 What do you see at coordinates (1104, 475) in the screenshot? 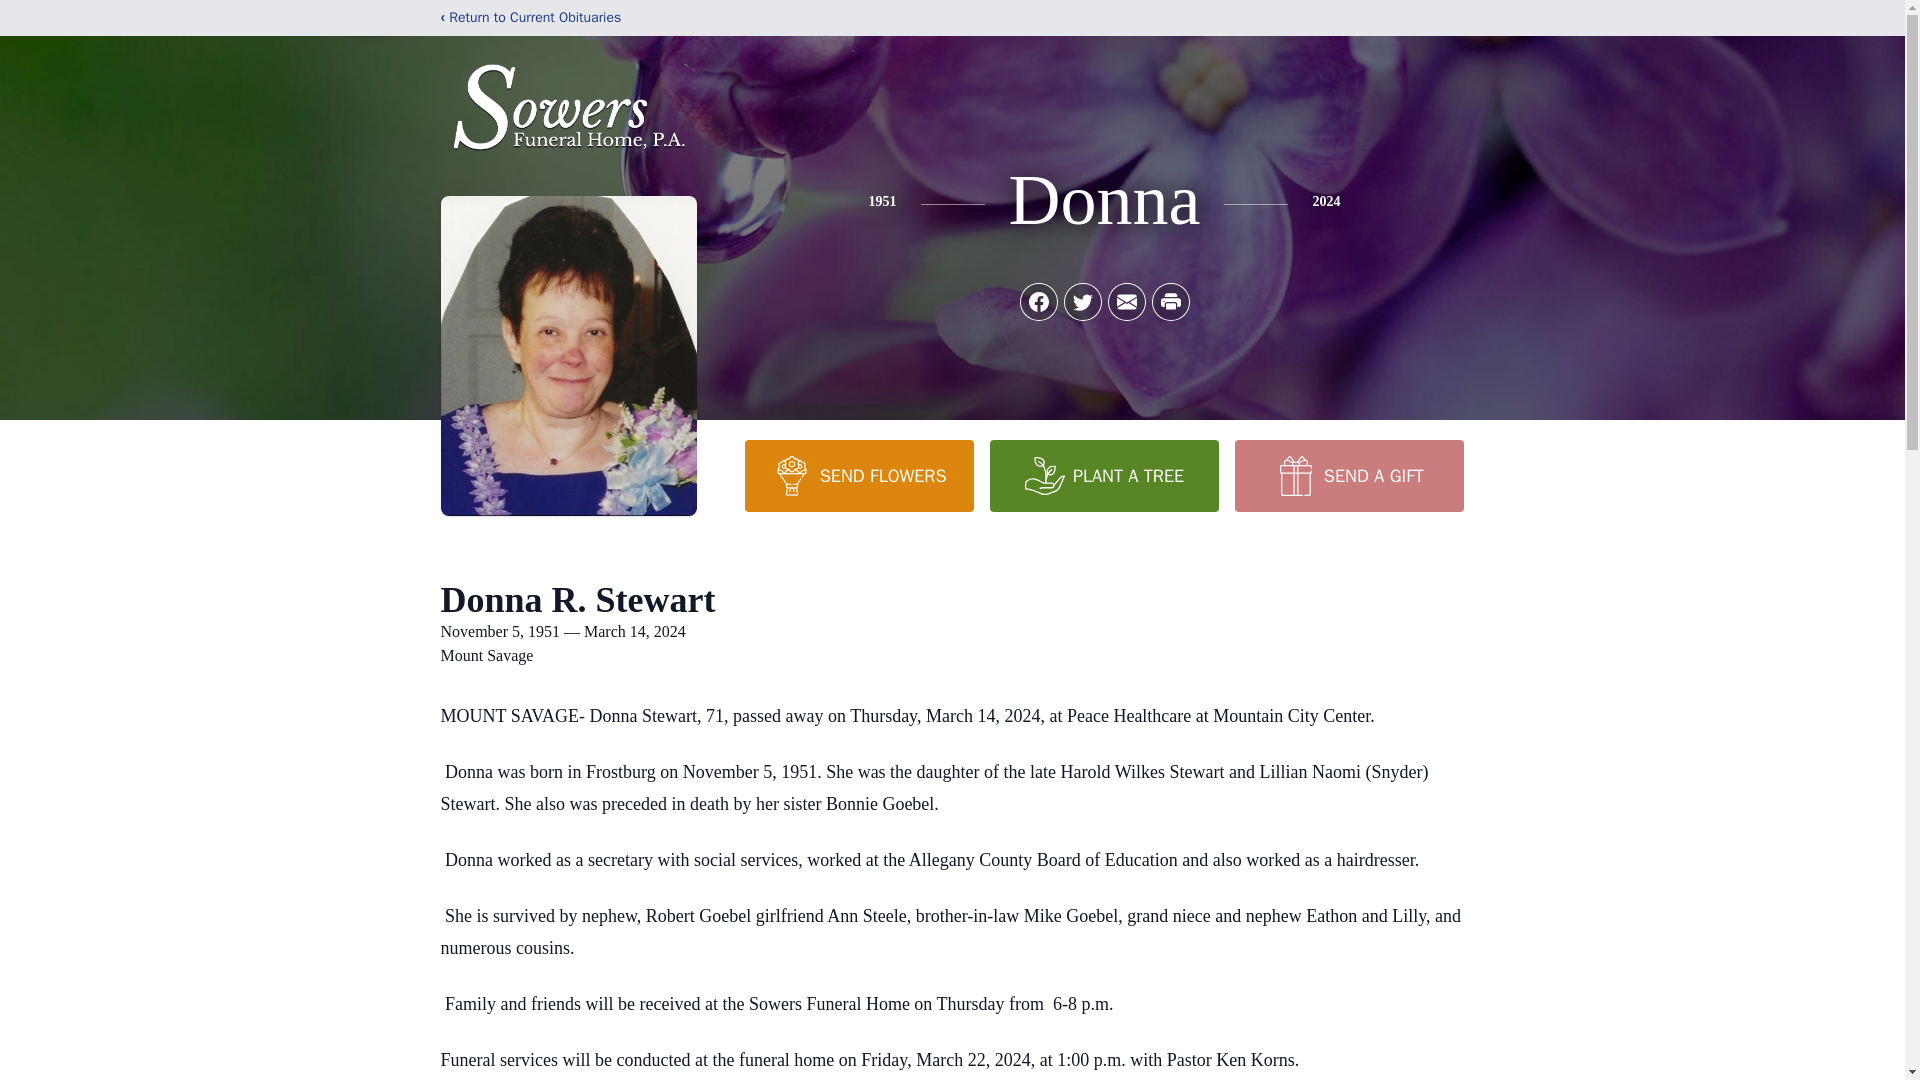
I see `PLANT A TREE` at bounding box center [1104, 475].